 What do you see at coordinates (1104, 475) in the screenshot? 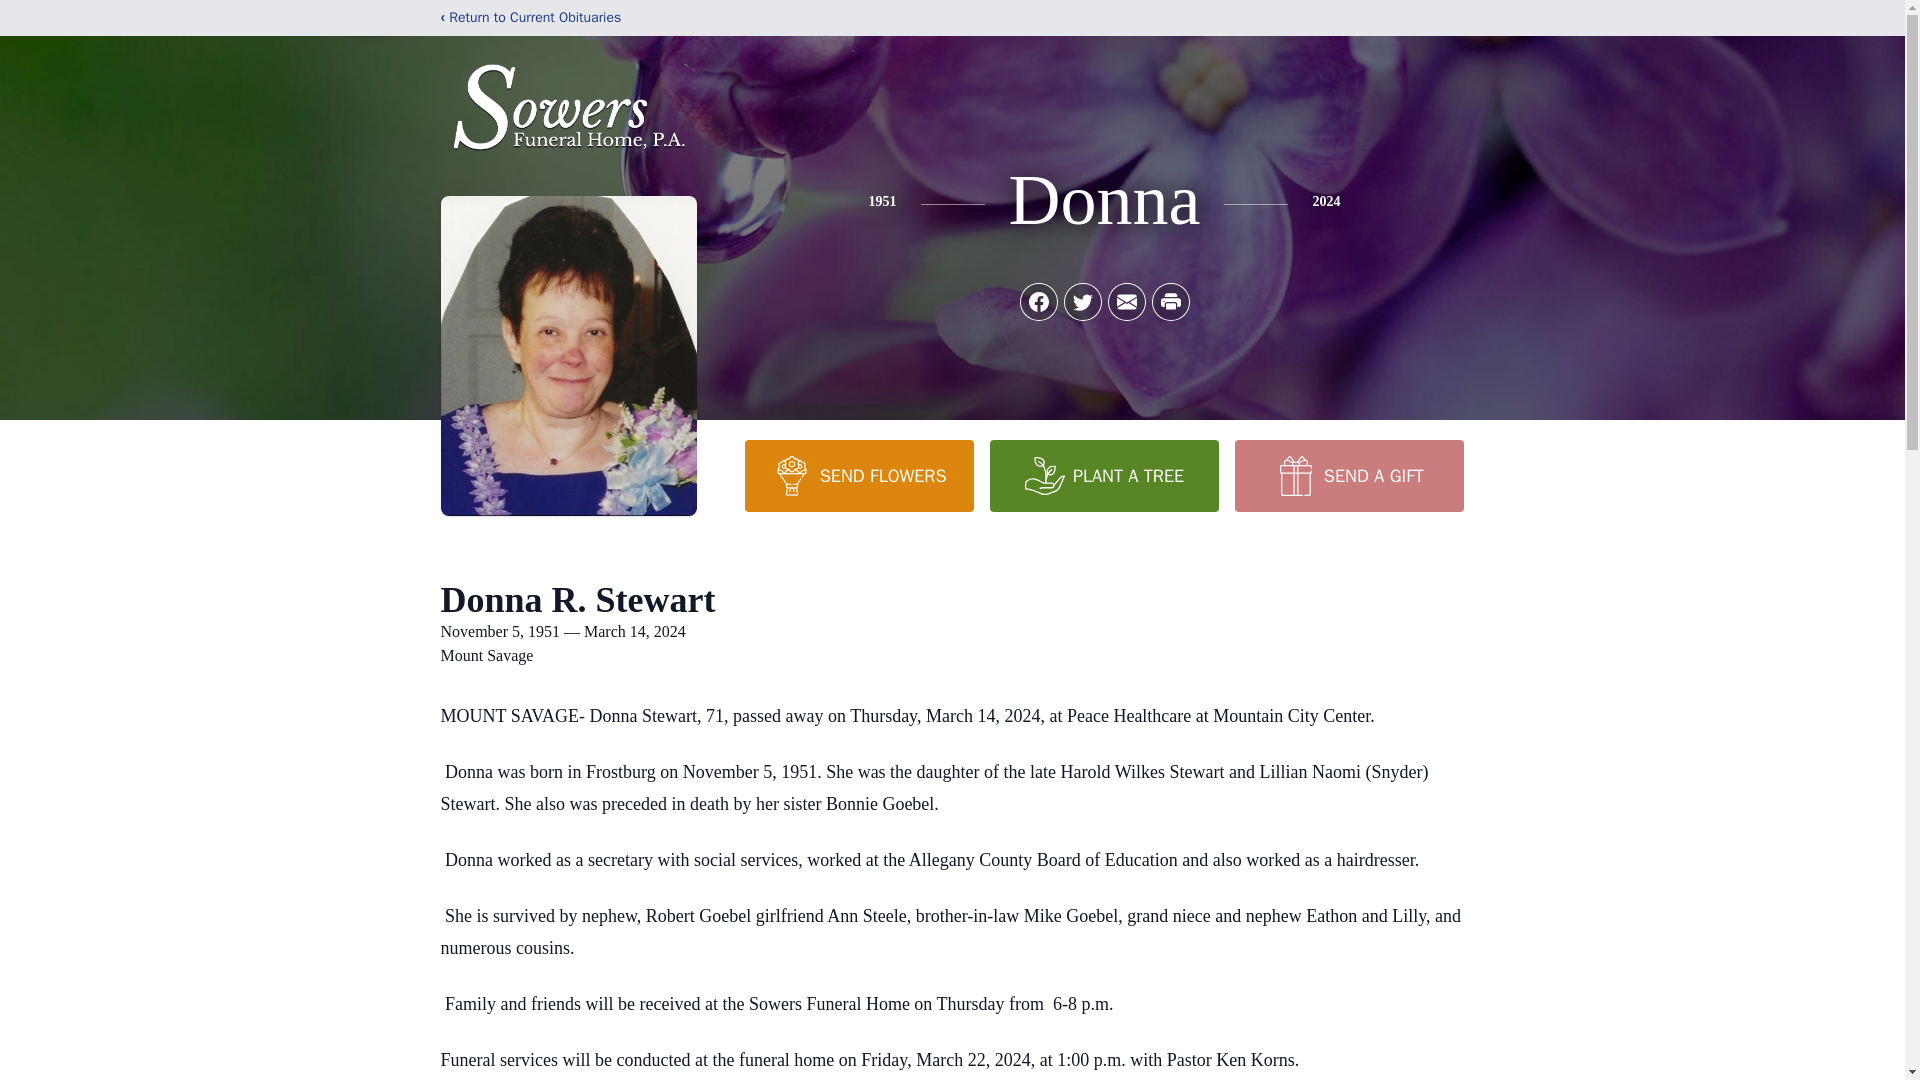
I see `PLANT A TREE` at bounding box center [1104, 475].